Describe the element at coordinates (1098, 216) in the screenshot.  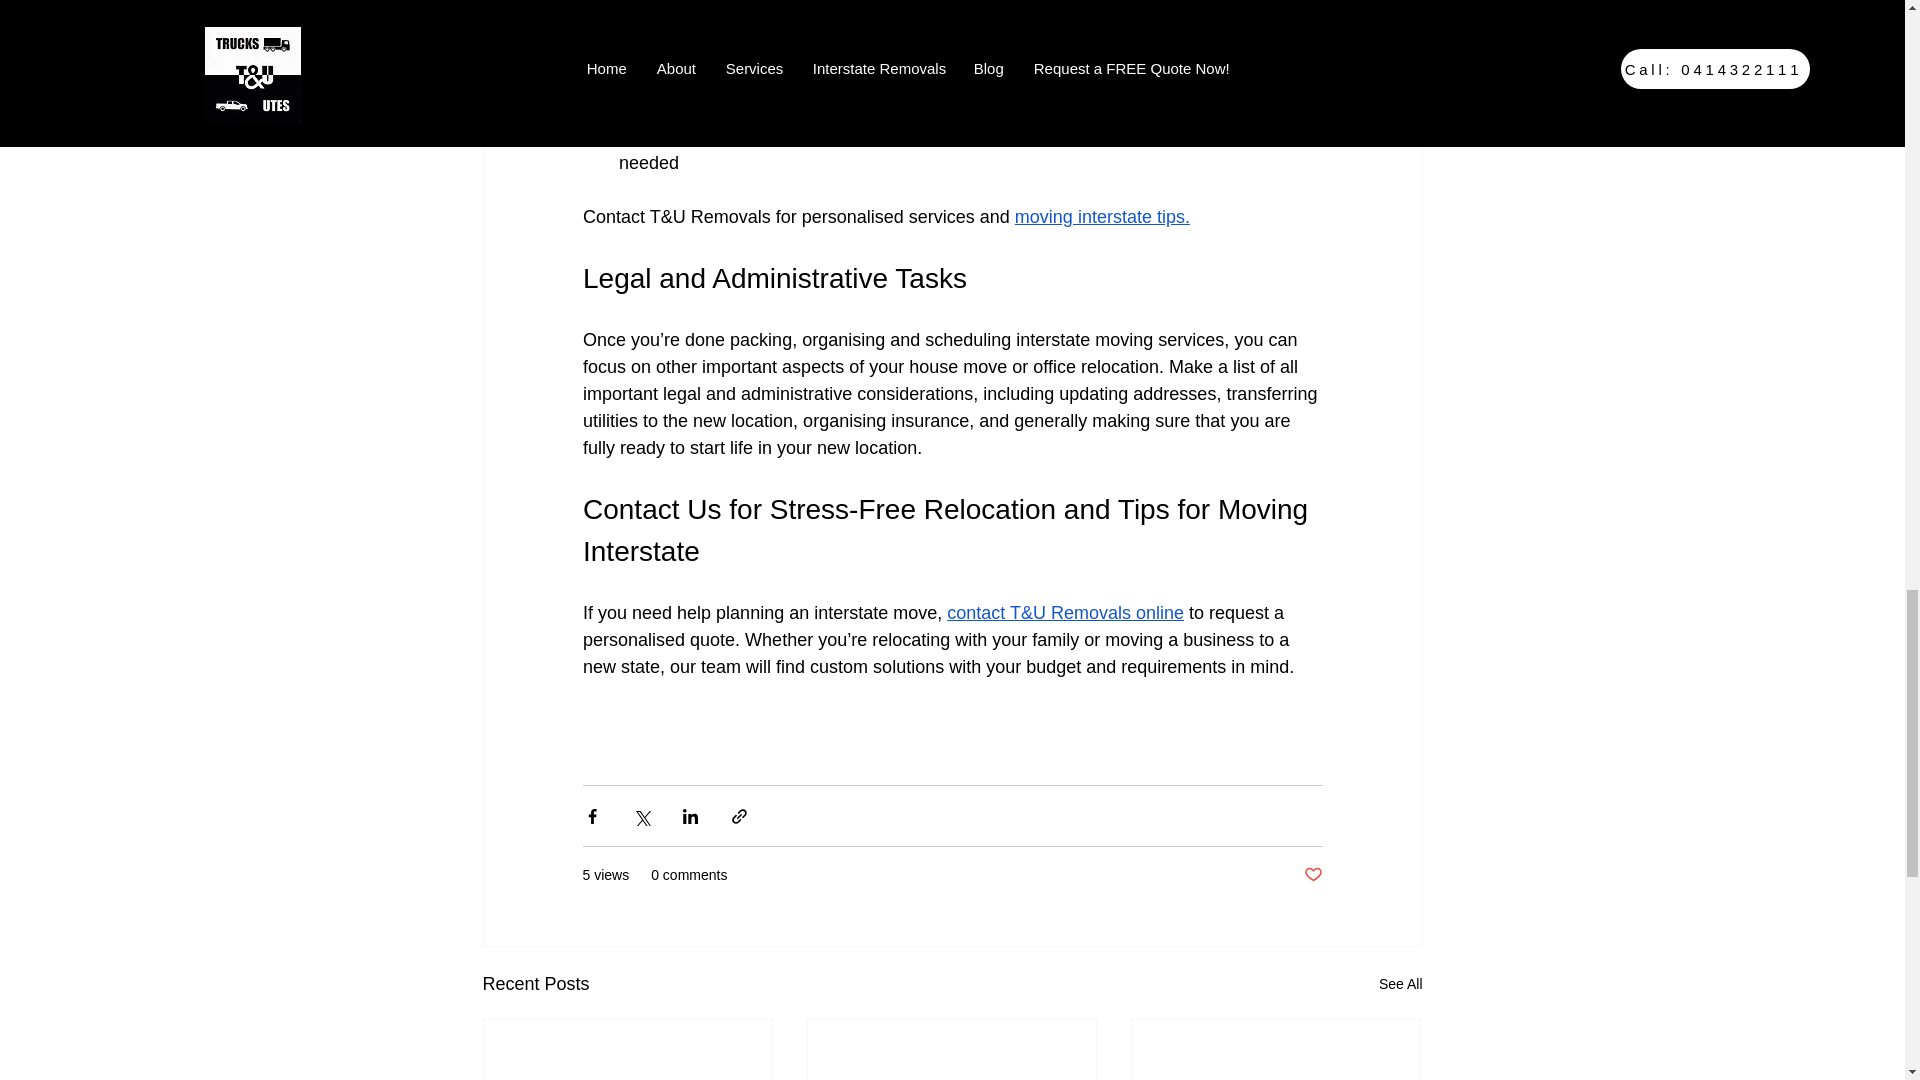
I see `moving interstate tips` at that location.